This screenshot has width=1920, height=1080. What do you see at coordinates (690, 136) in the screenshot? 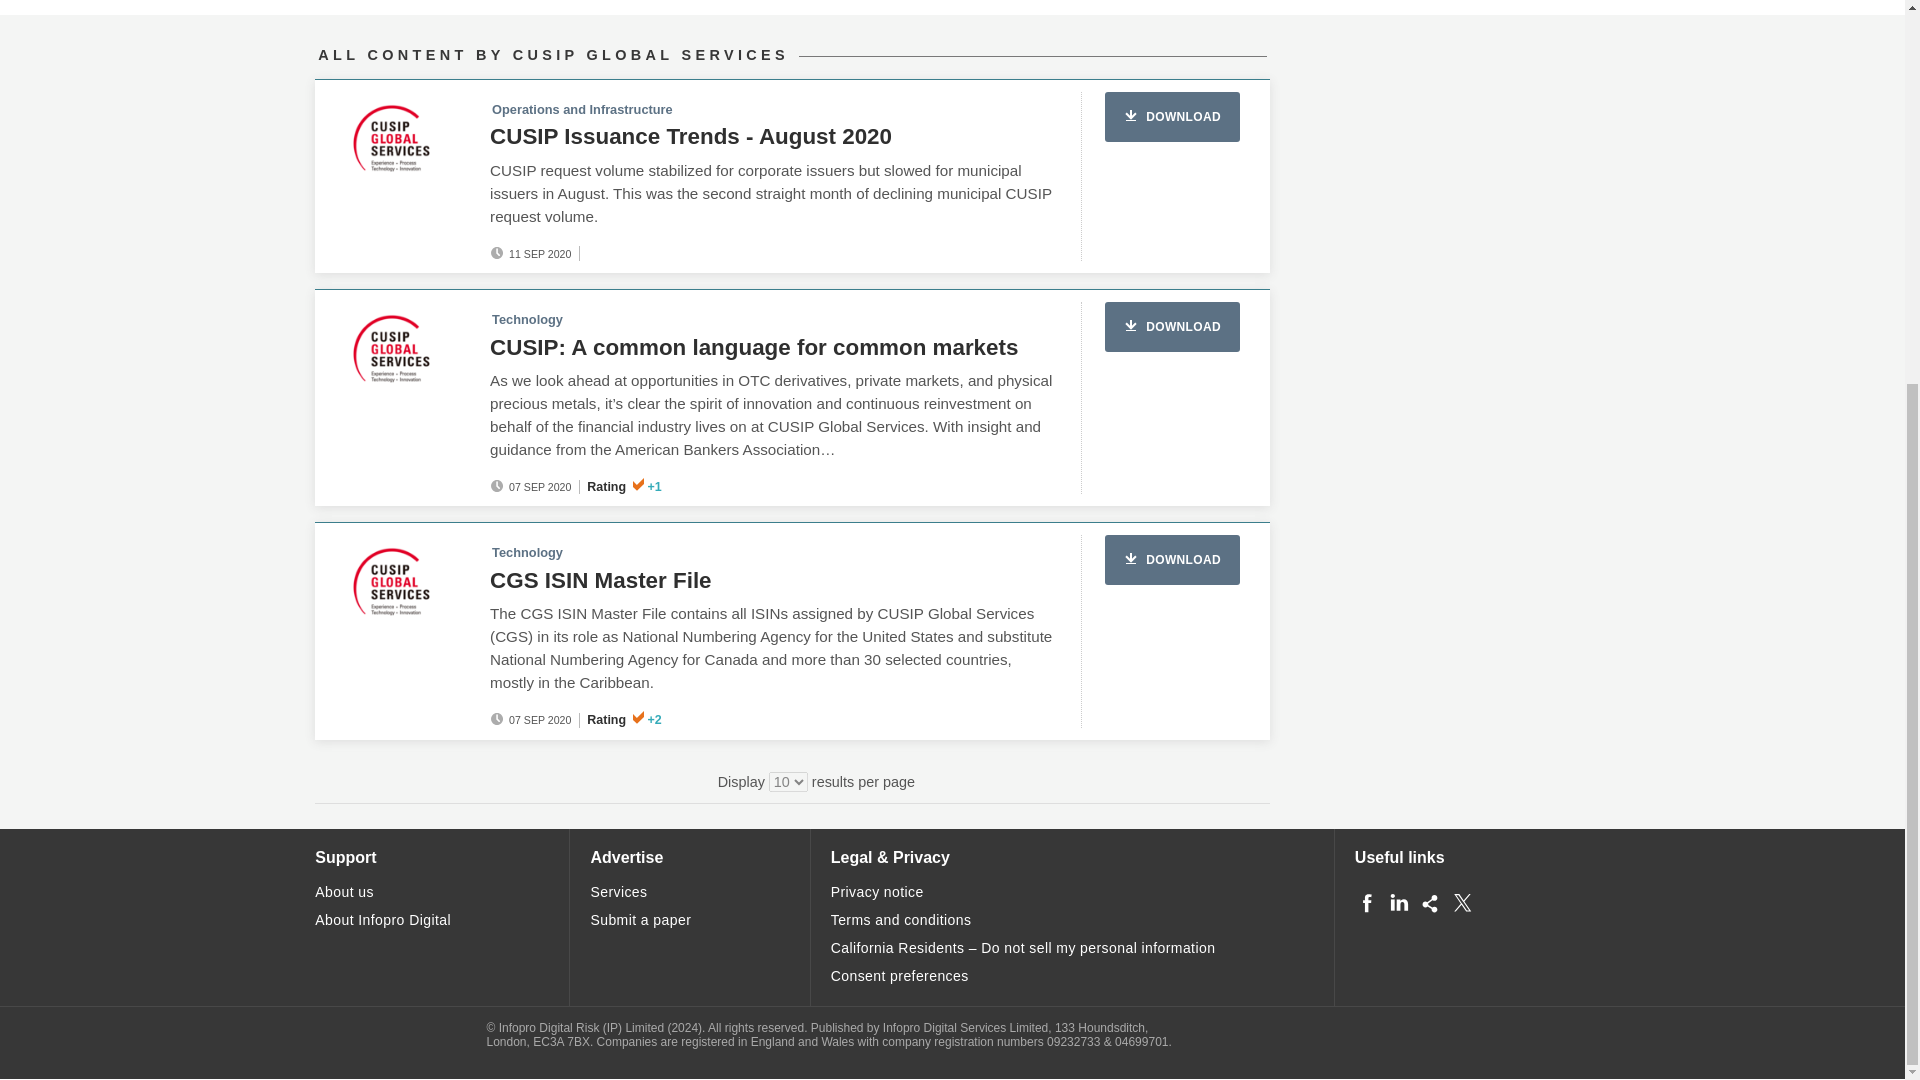
I see `CUSIP Issuance Trends - August 2020` at bounding box center [690, 136].